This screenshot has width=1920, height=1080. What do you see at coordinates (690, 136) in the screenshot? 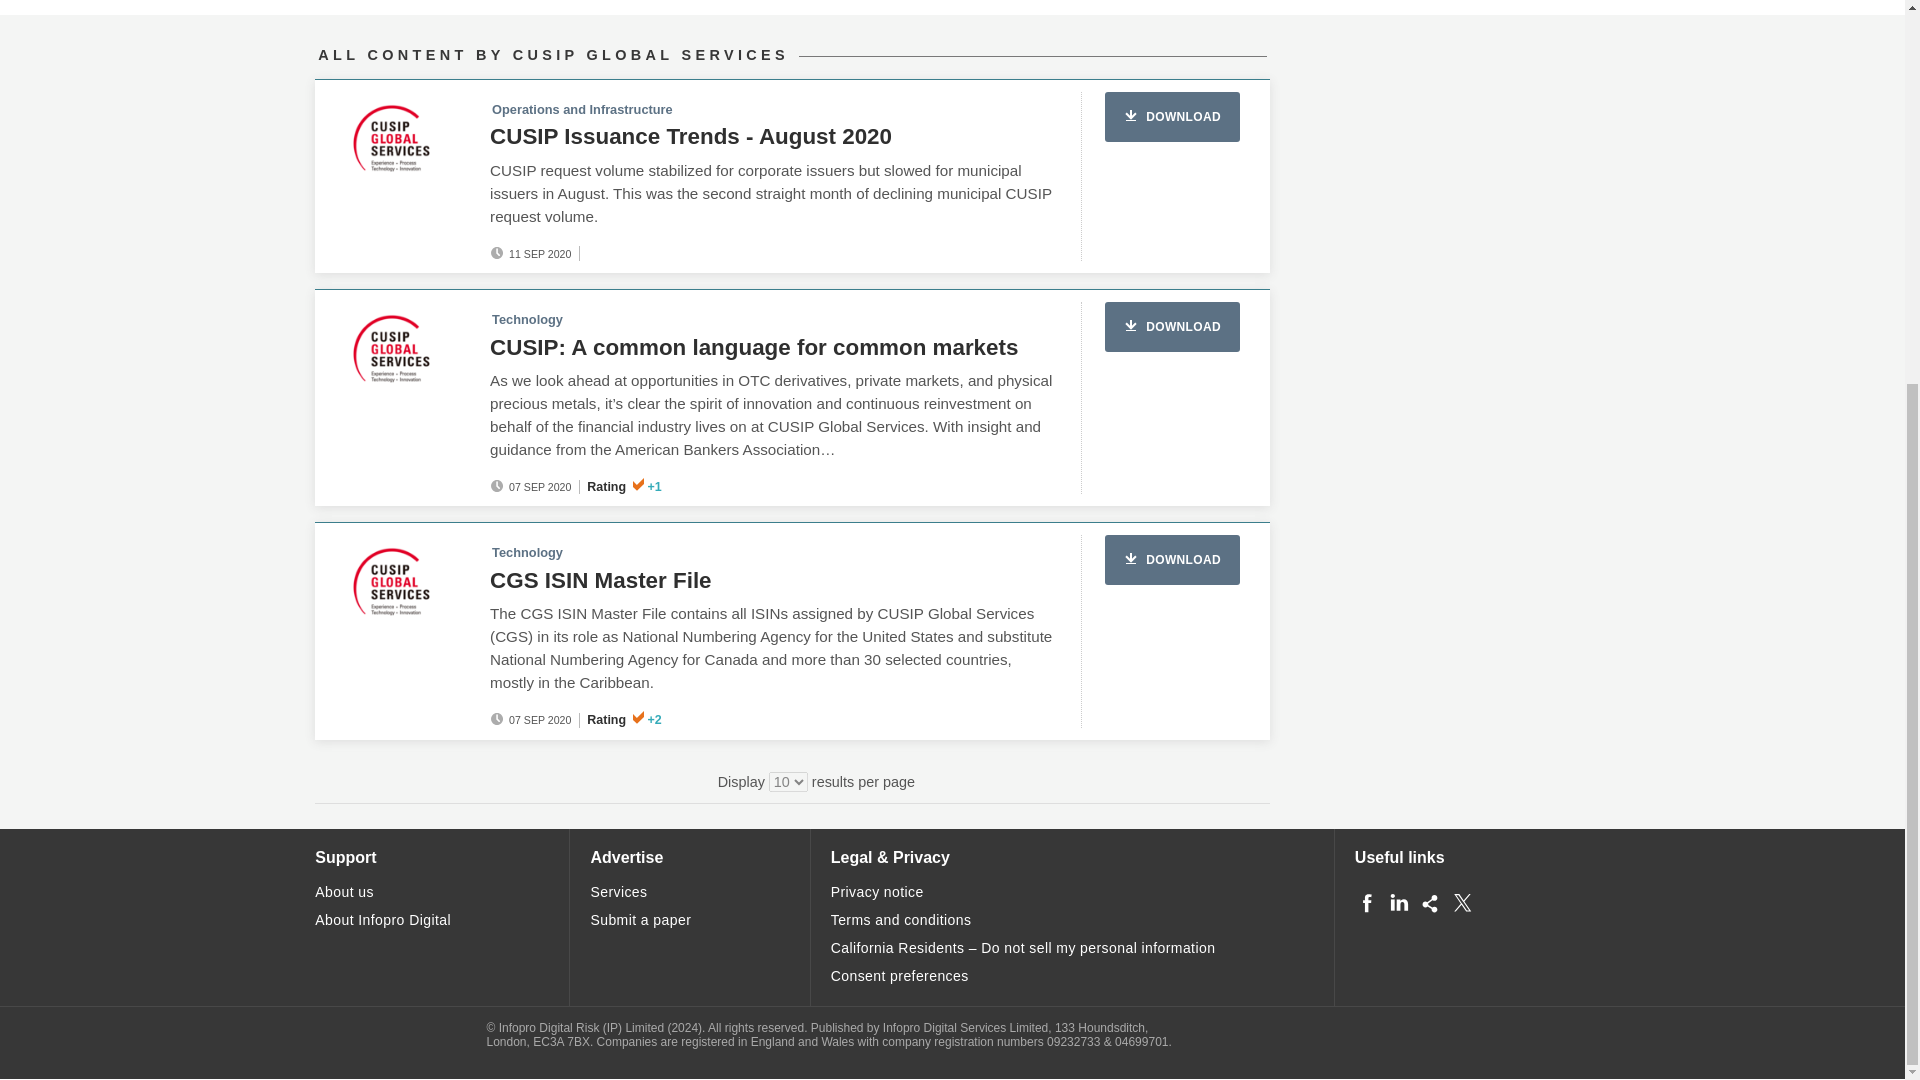
I see `CUSIP Issuance Trends - August 2020` at bounding box center [690, 136].